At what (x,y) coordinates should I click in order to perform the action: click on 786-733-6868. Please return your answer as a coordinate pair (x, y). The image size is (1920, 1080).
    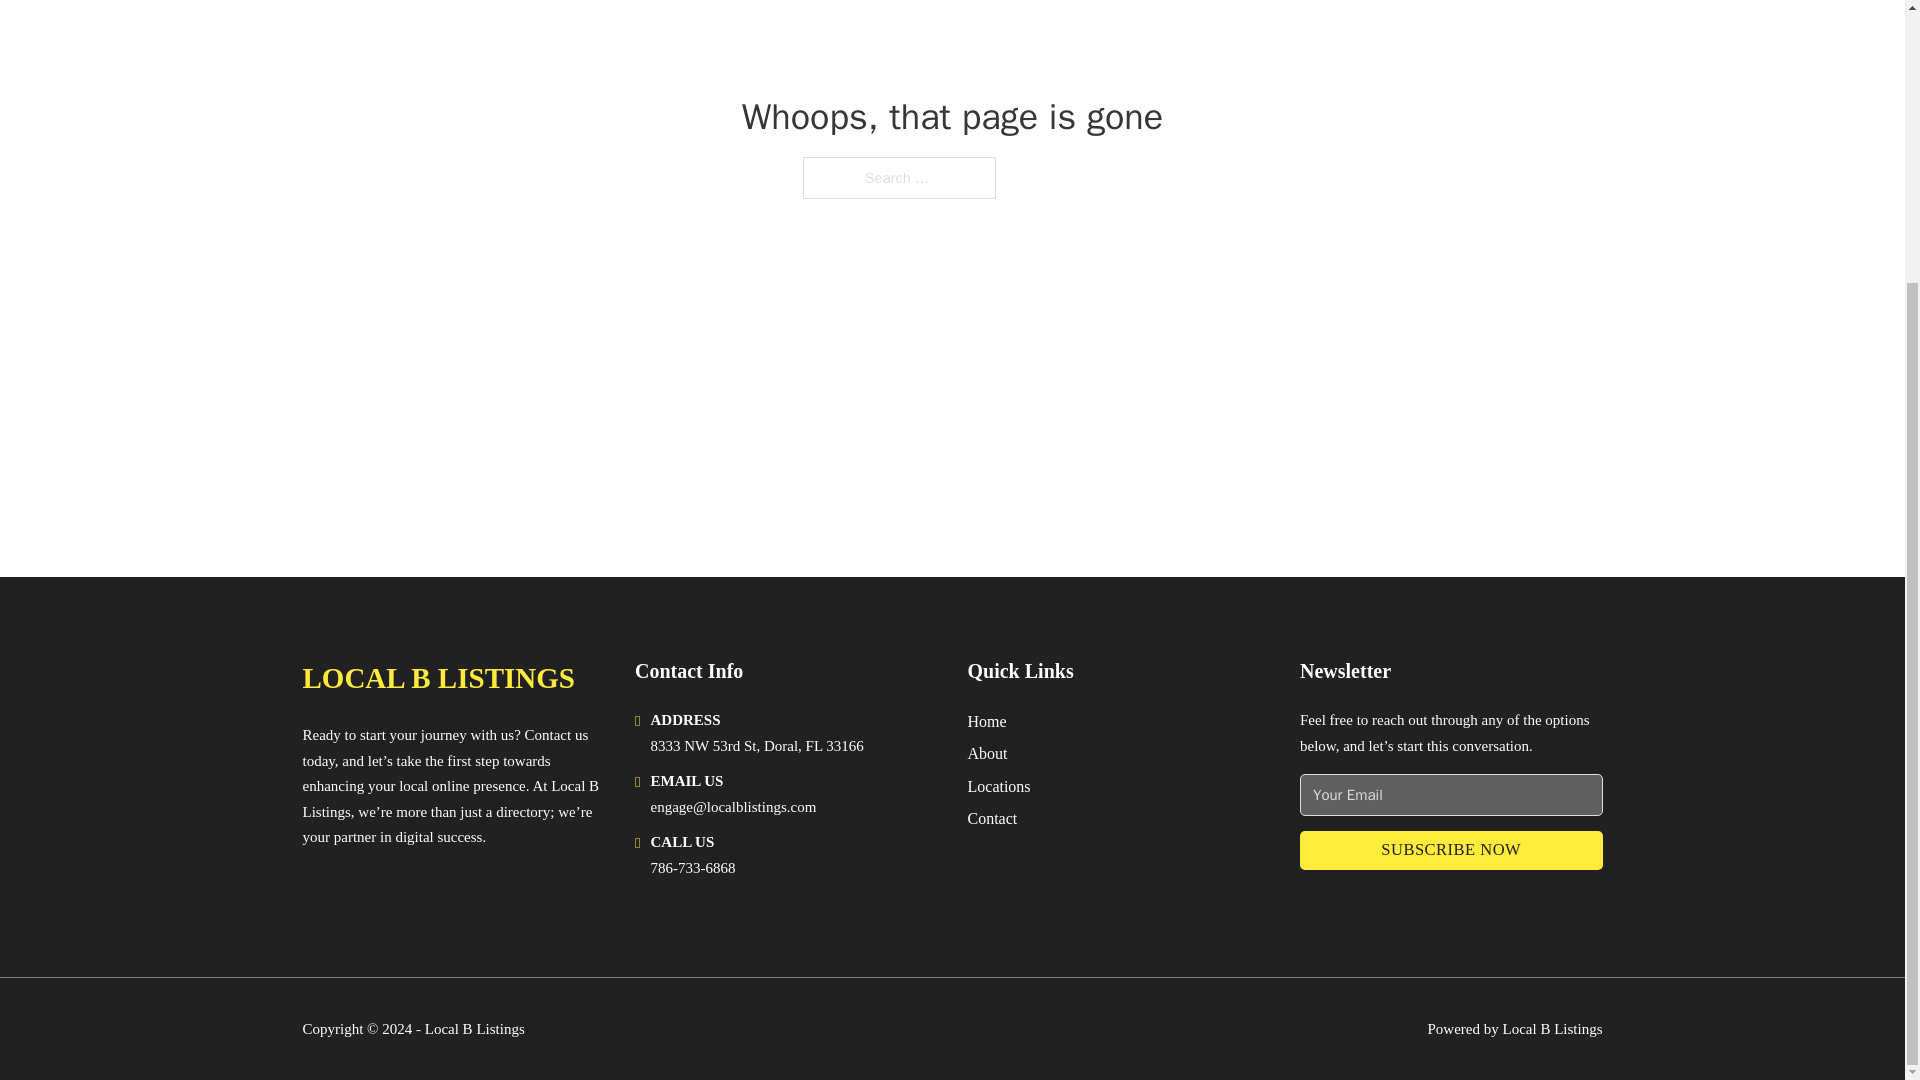
    Looking at the image, I should click on (692, 867).